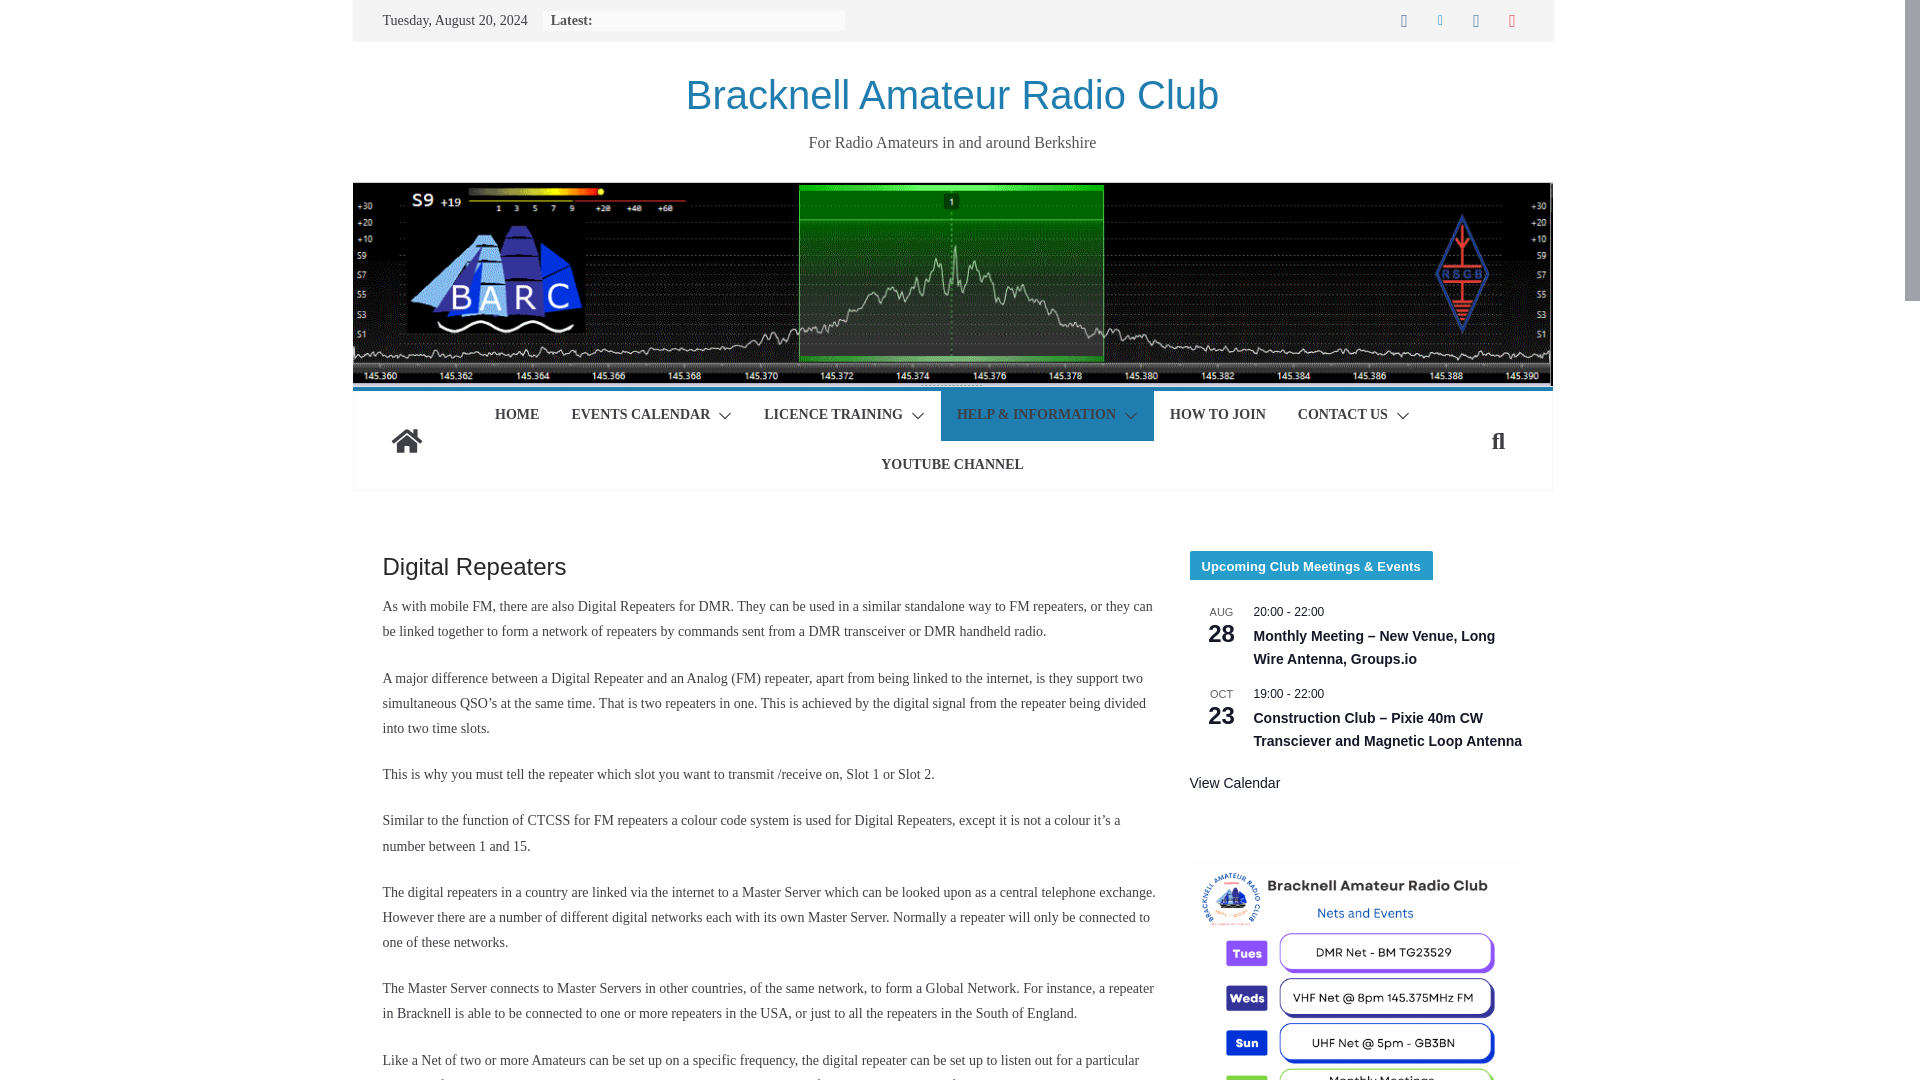 Image resolution: width=1920 pixels, height=1080 pixels. What do you see at coordinates (951, 195) in the screenshot?
I see `Bracknell Amateur Radio Club` at bounding box center [951, 195].